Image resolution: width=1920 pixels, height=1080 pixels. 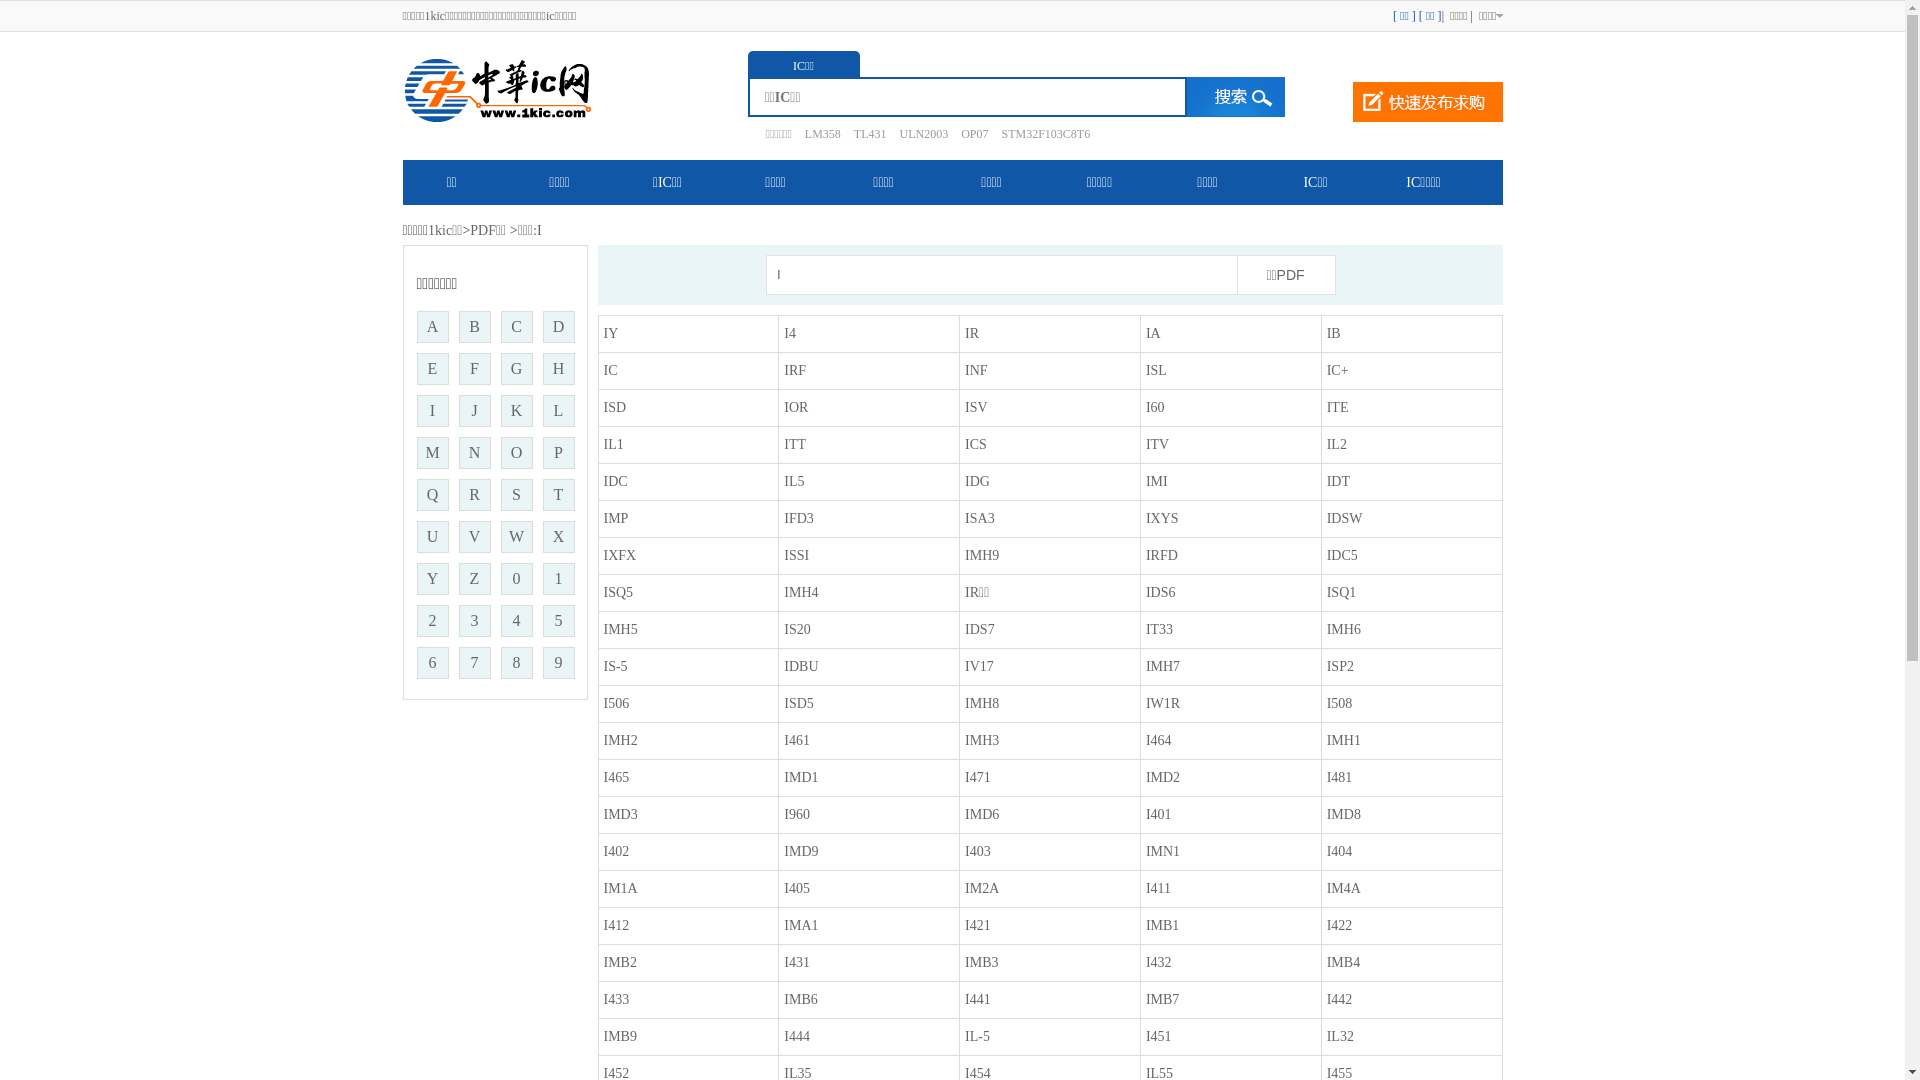 What do you see at coordinates (918, 134) in the screenshot?
I see `ULN2003` at bounding box center [918, 134].